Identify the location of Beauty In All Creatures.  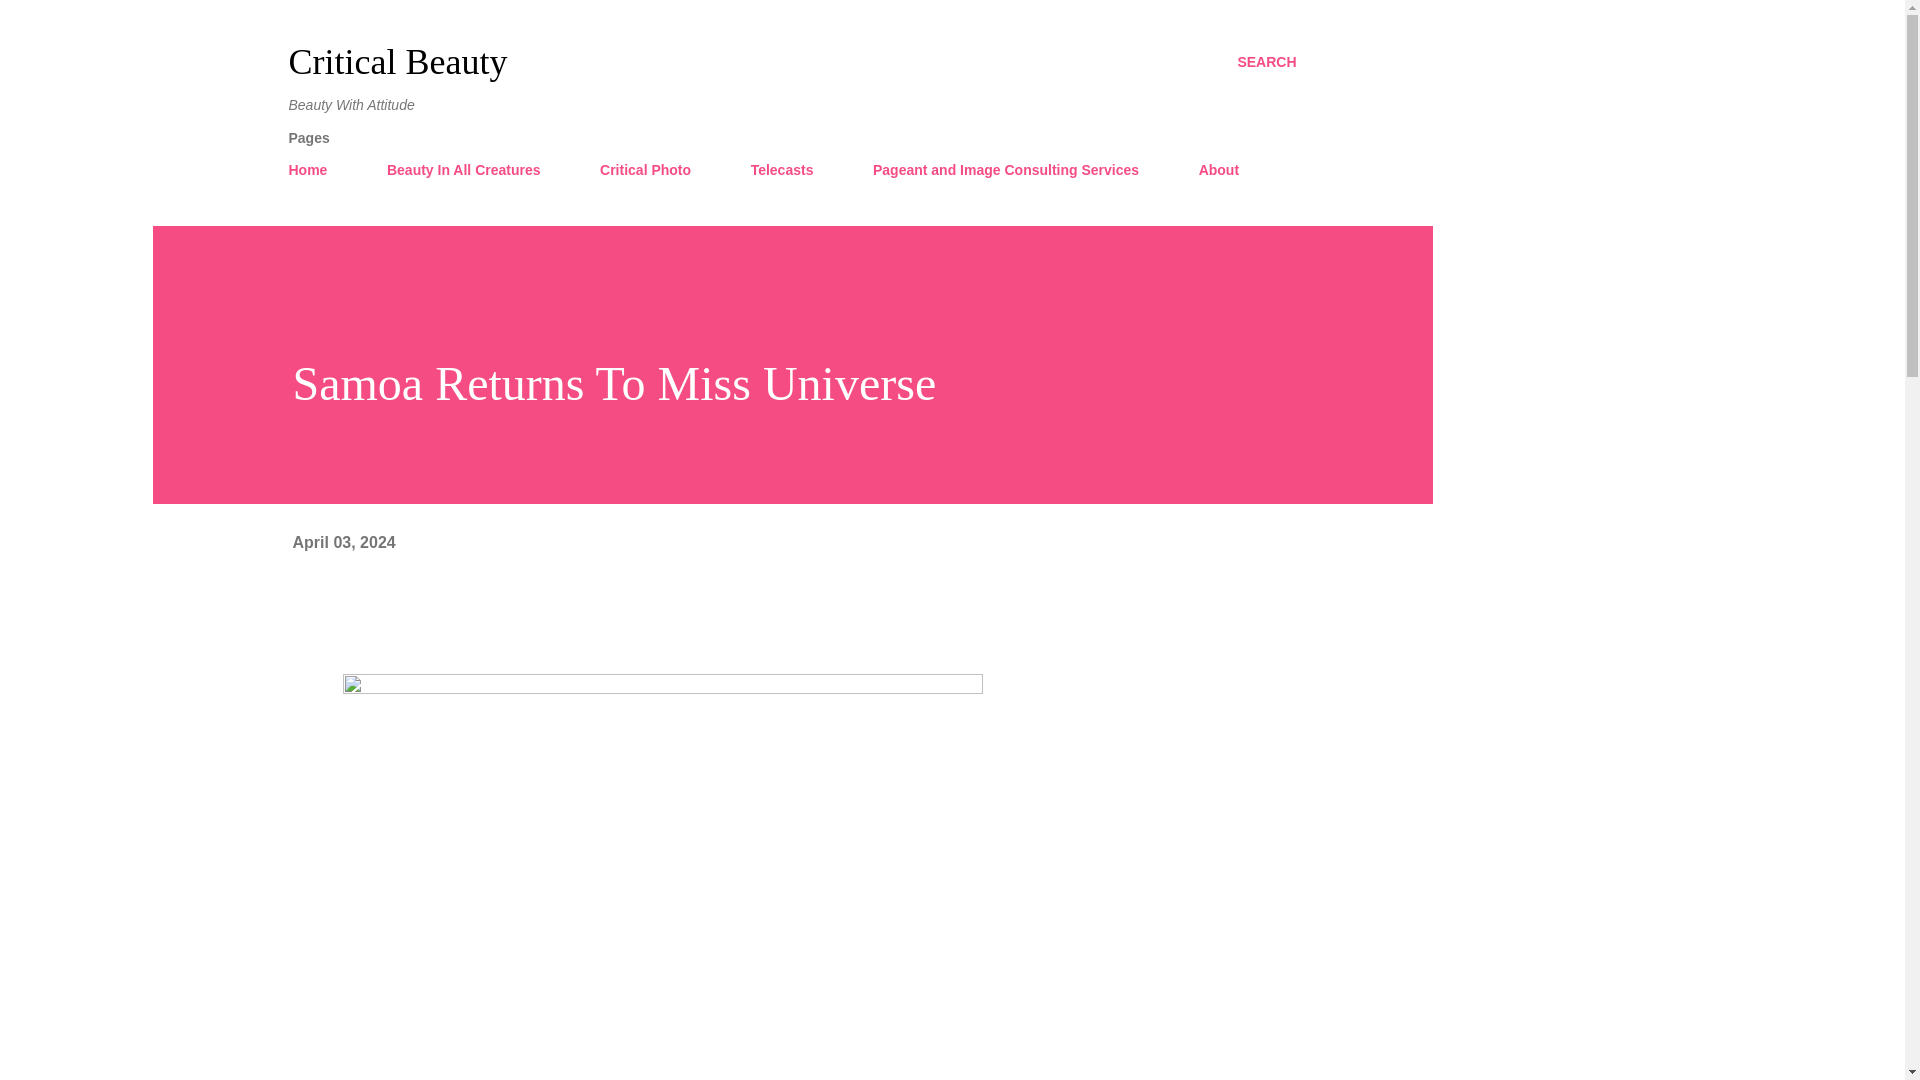
(463, 170).